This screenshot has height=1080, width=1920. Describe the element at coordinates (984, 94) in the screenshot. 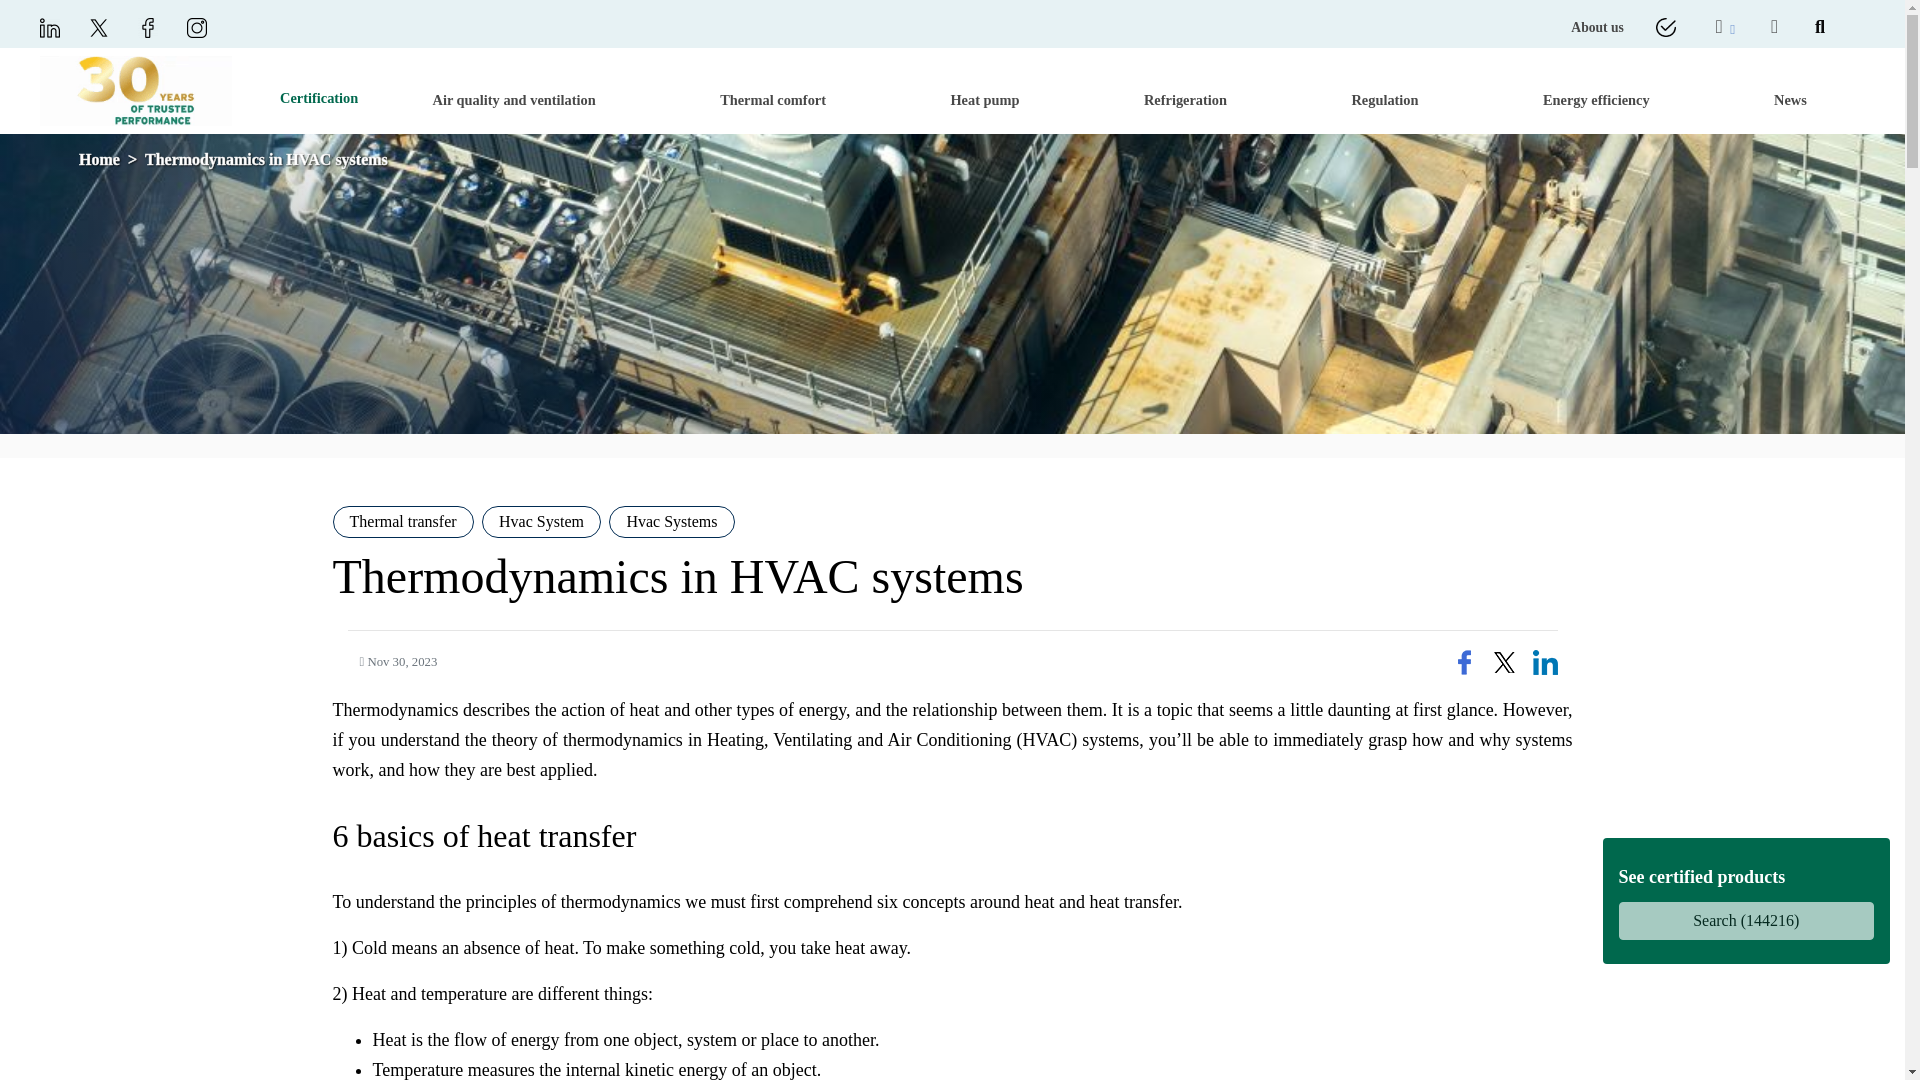

I see `Heat pump` at that location.